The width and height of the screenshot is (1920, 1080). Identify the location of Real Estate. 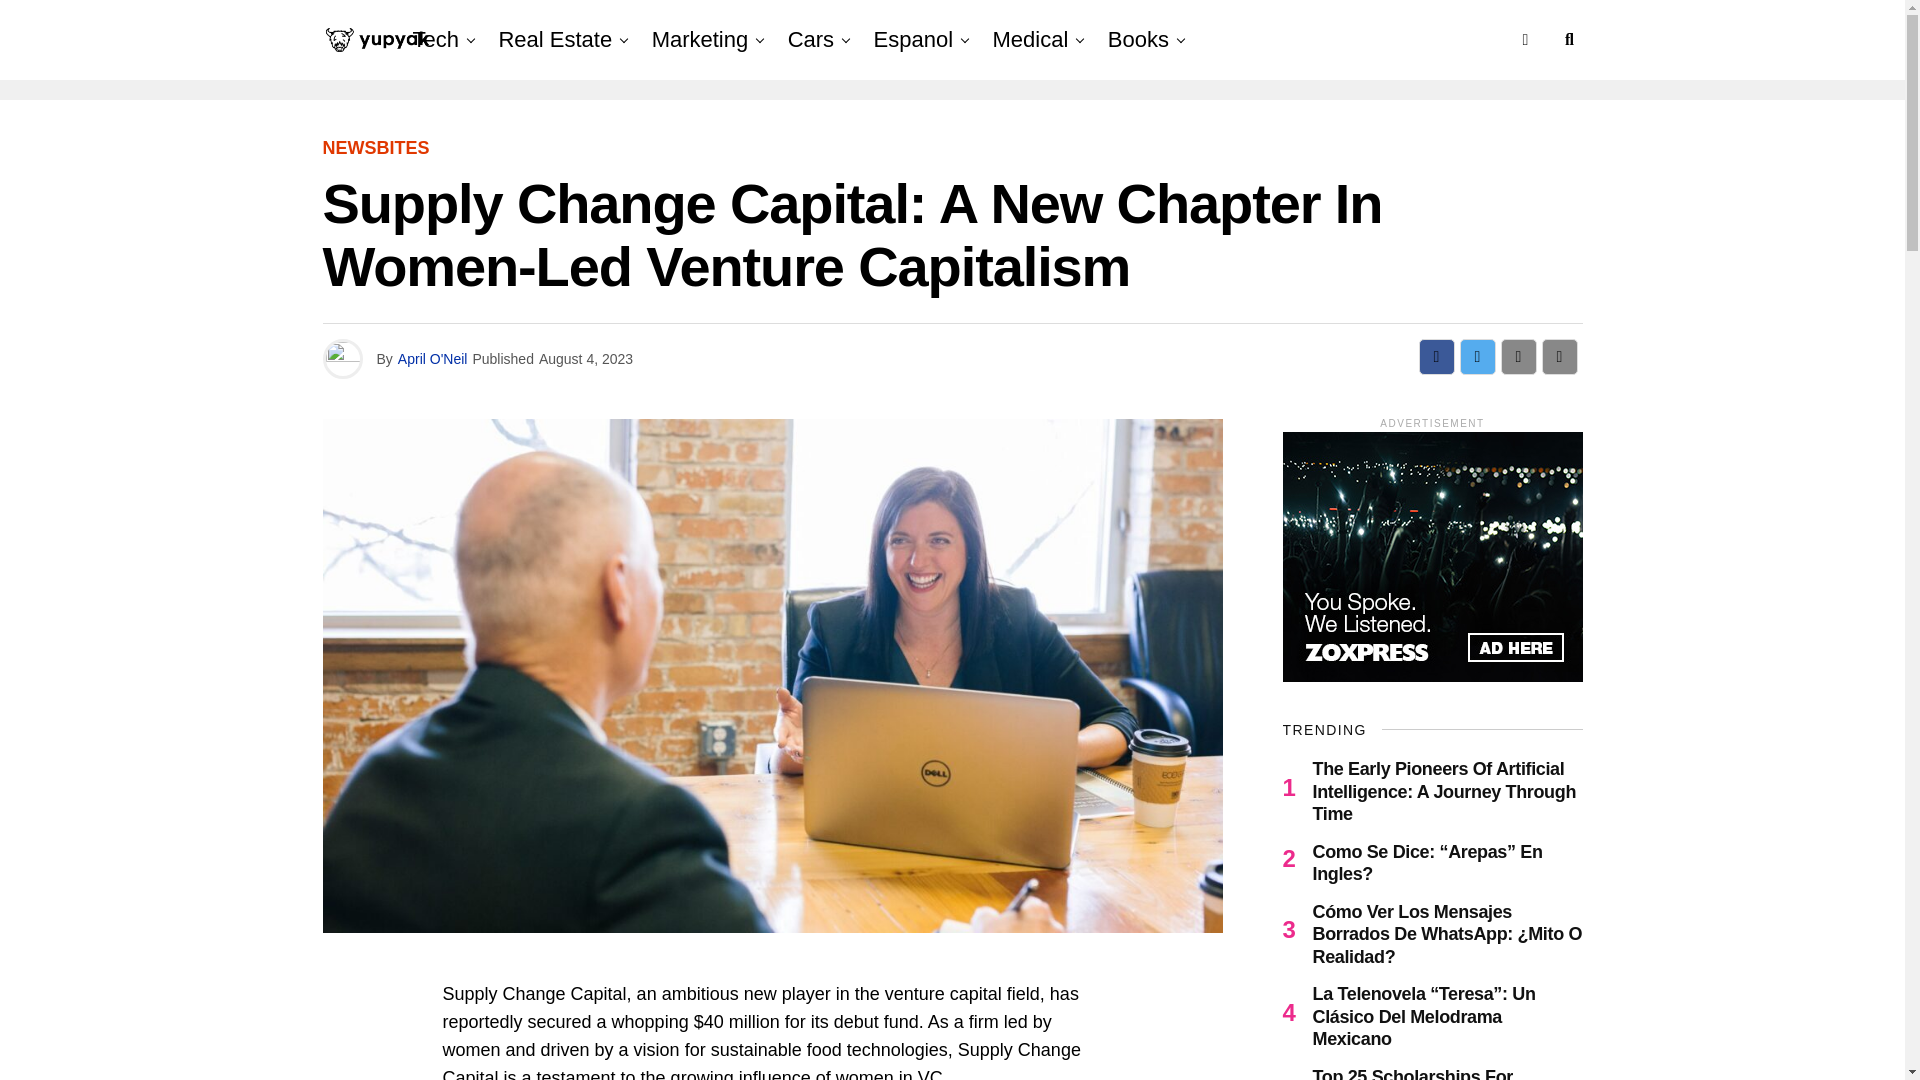
(554, 40).